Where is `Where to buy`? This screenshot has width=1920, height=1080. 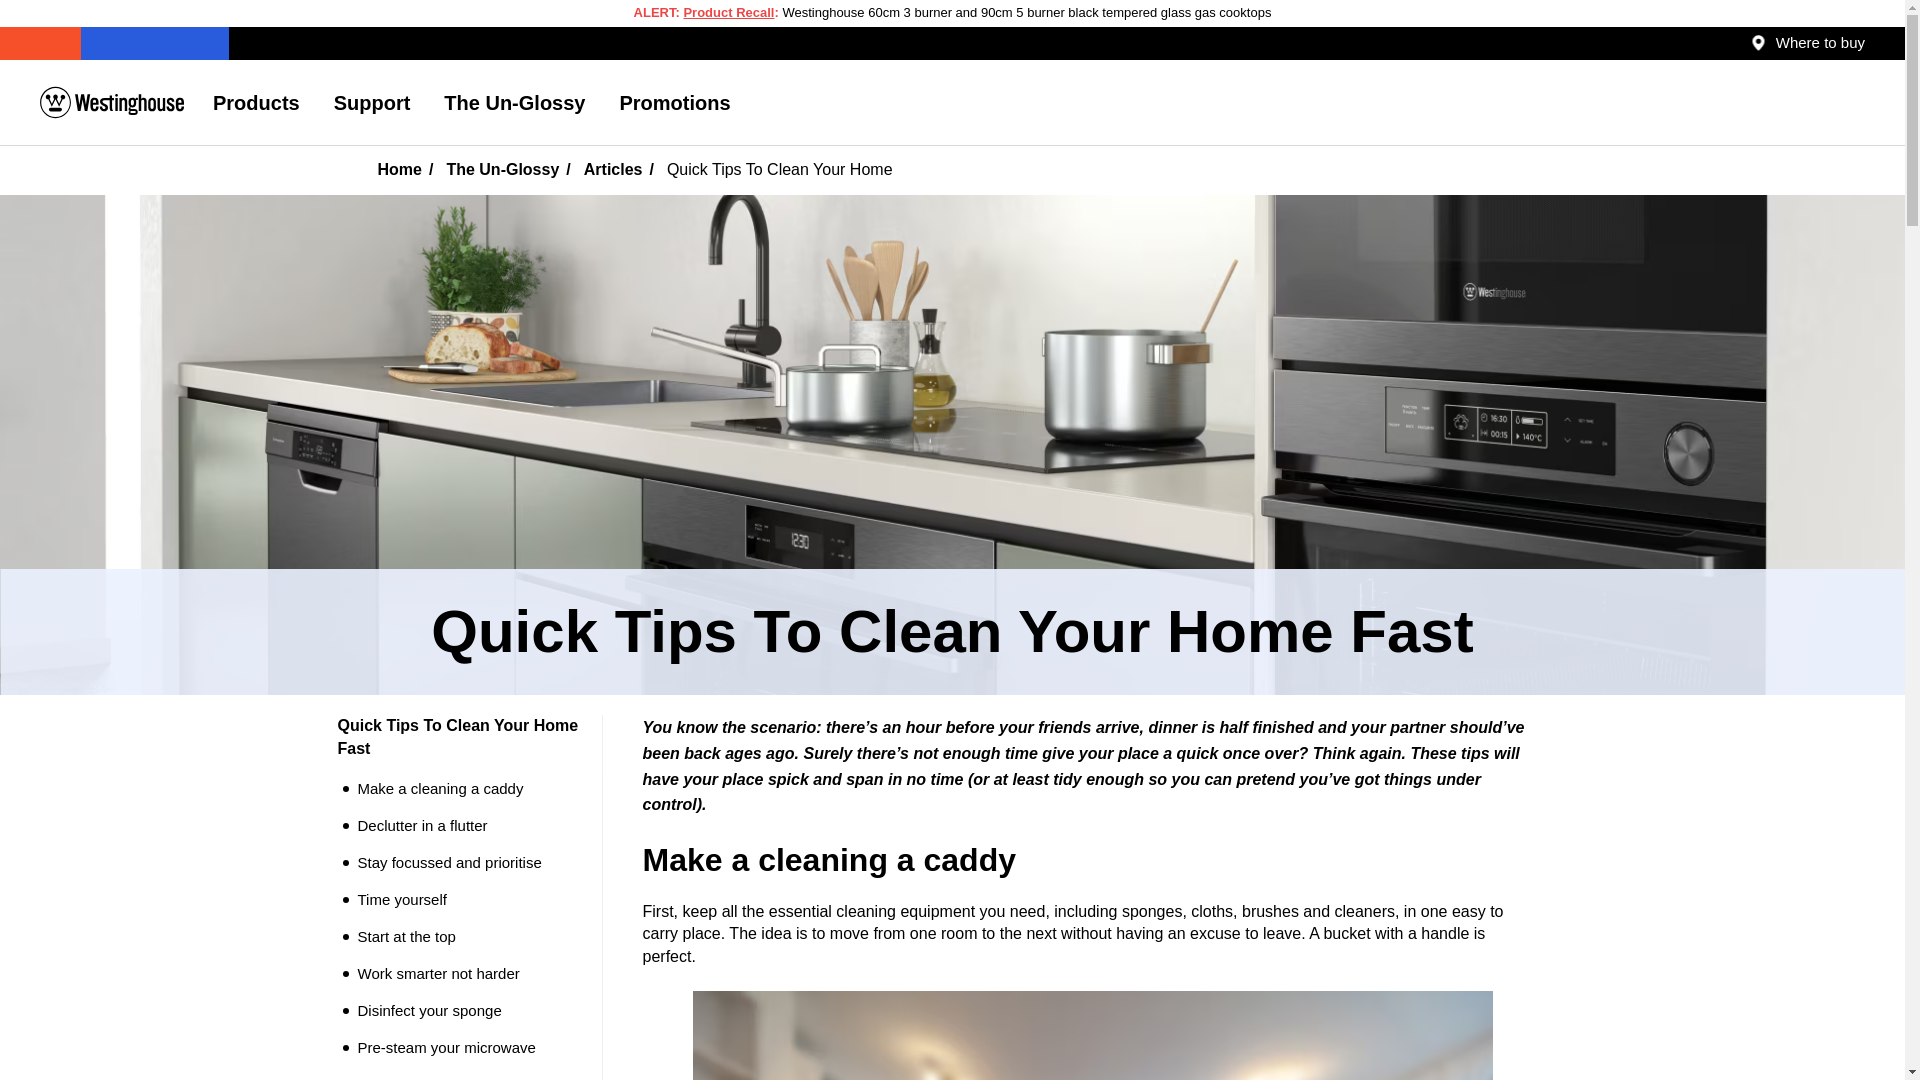 Where to buy is located at coordinates (1808, 42).